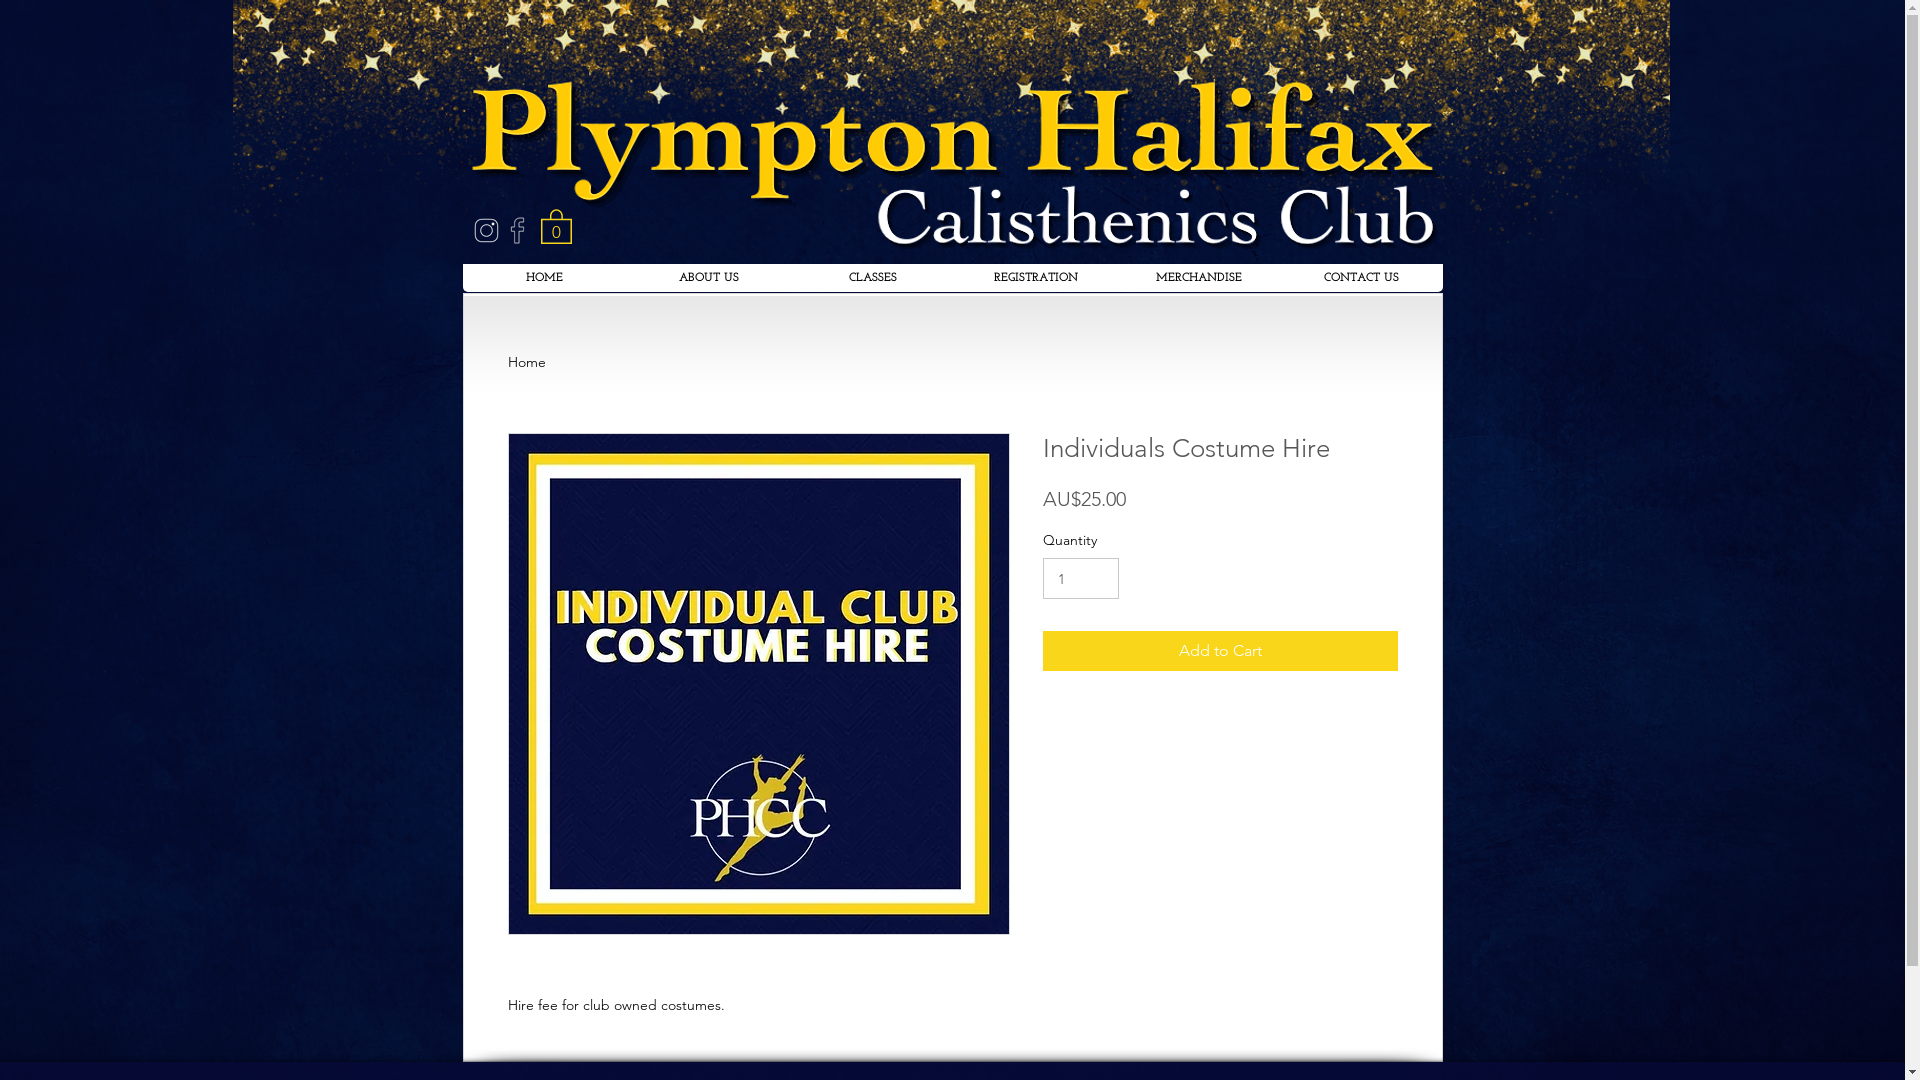  Describe the element at coordinates (708, 278) in the screenshot. I see `ABOUT US` at that location.